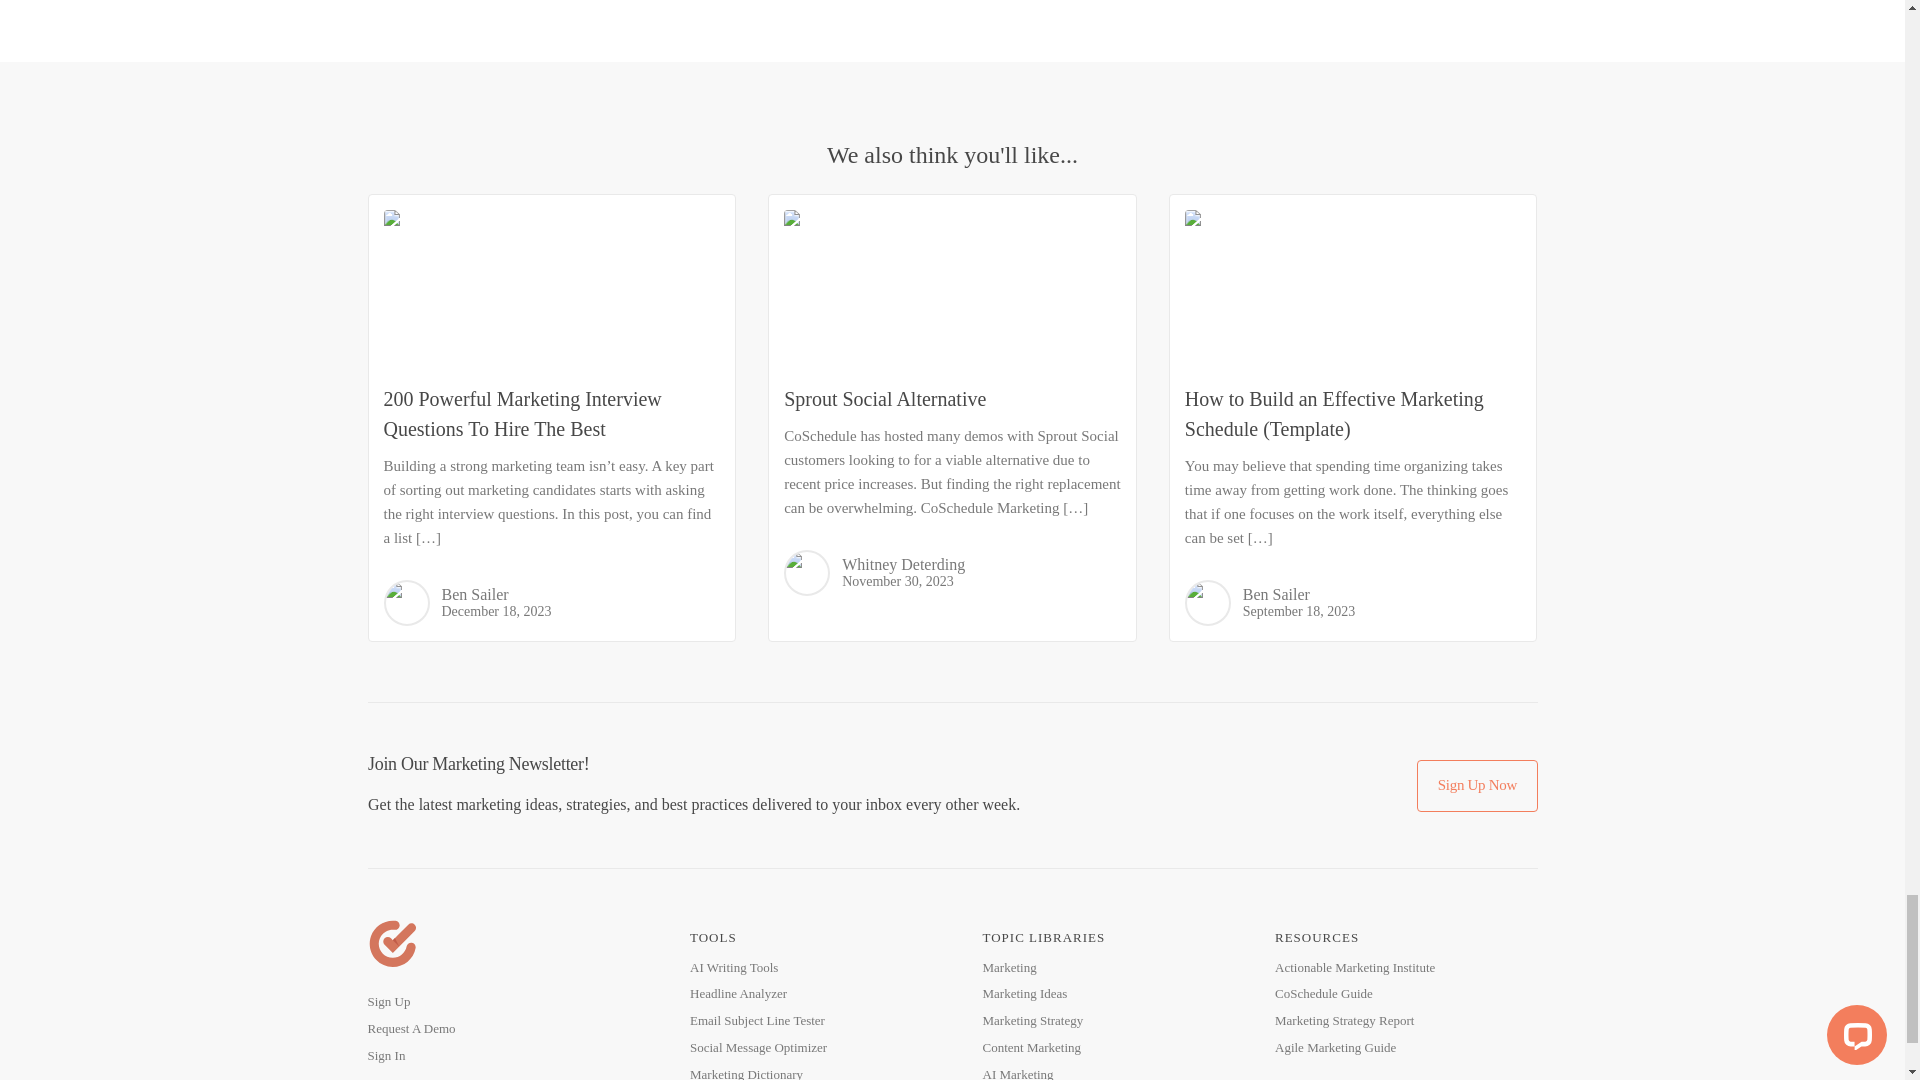 The image size is (1920, 1080). I want to click on Marketing, so click(1008, 967).